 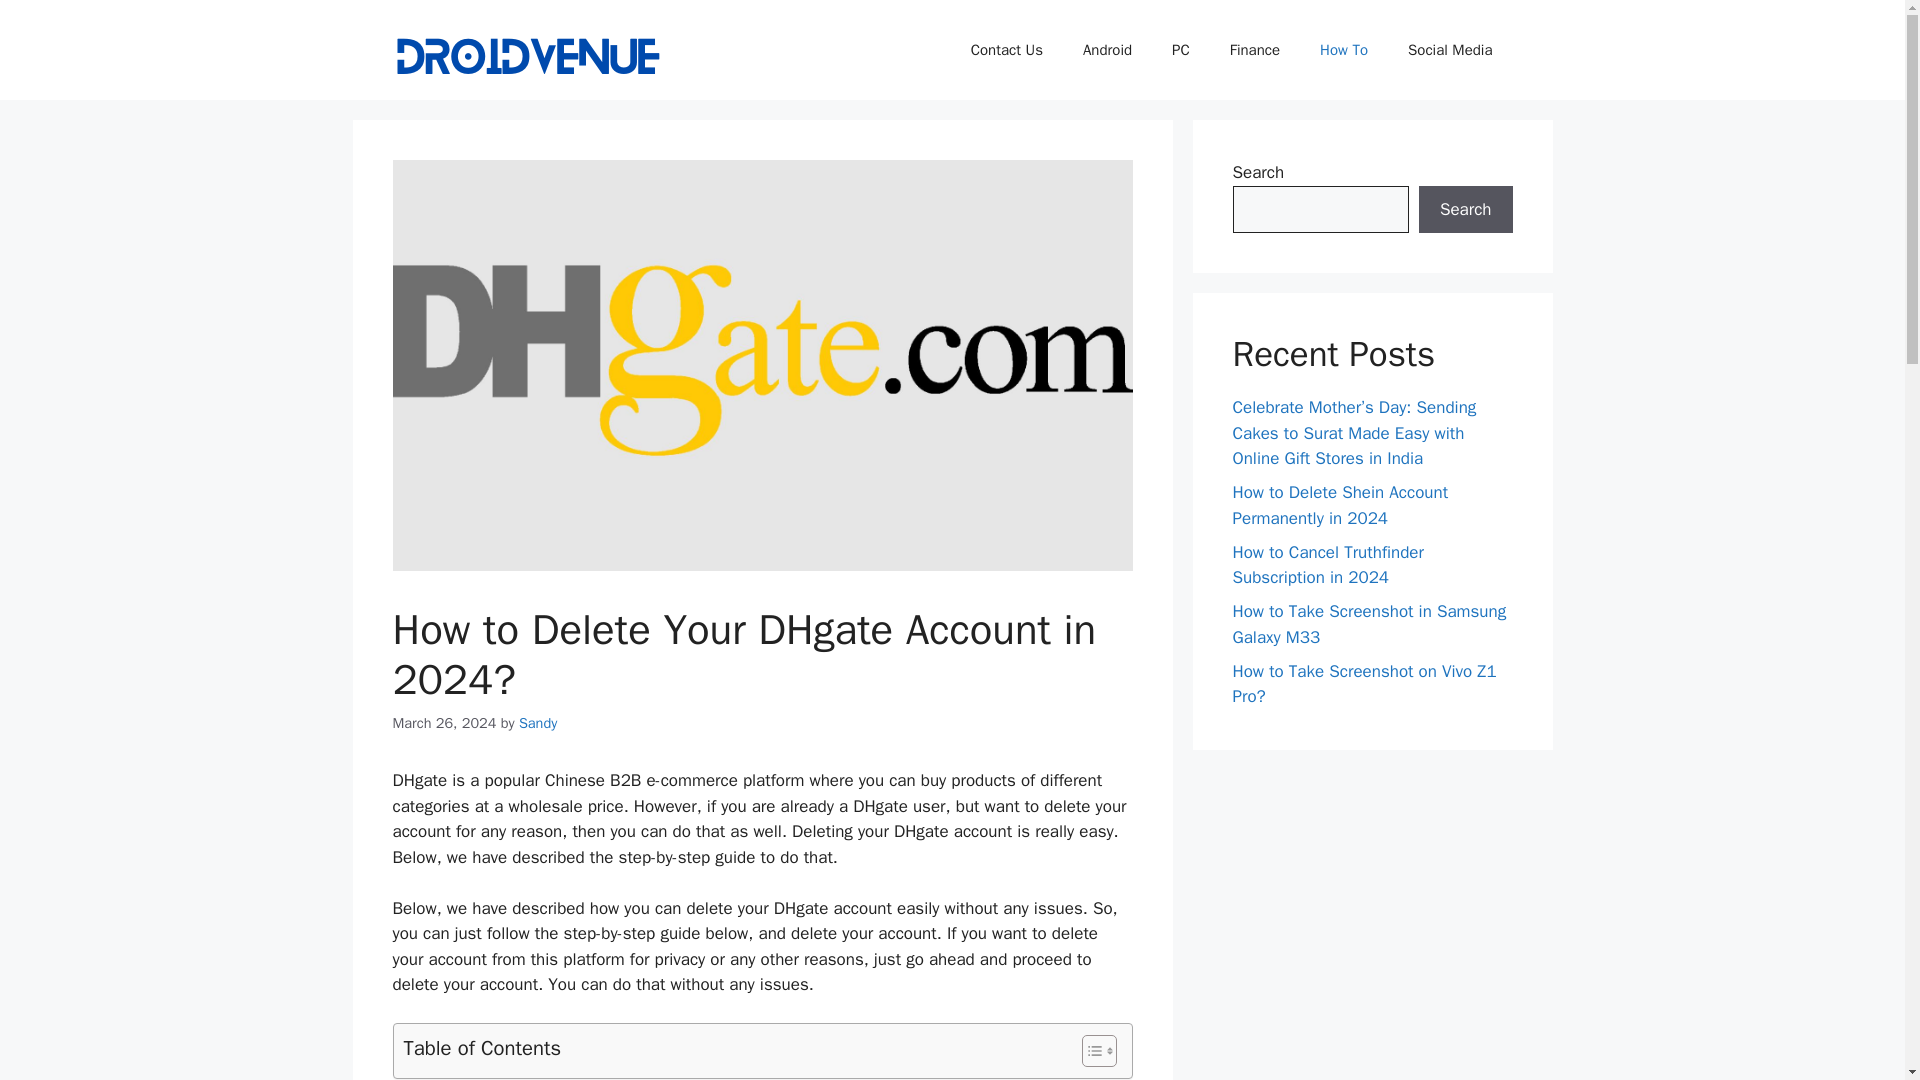 I want to click on Social Media, so click(x=1450, y=50).